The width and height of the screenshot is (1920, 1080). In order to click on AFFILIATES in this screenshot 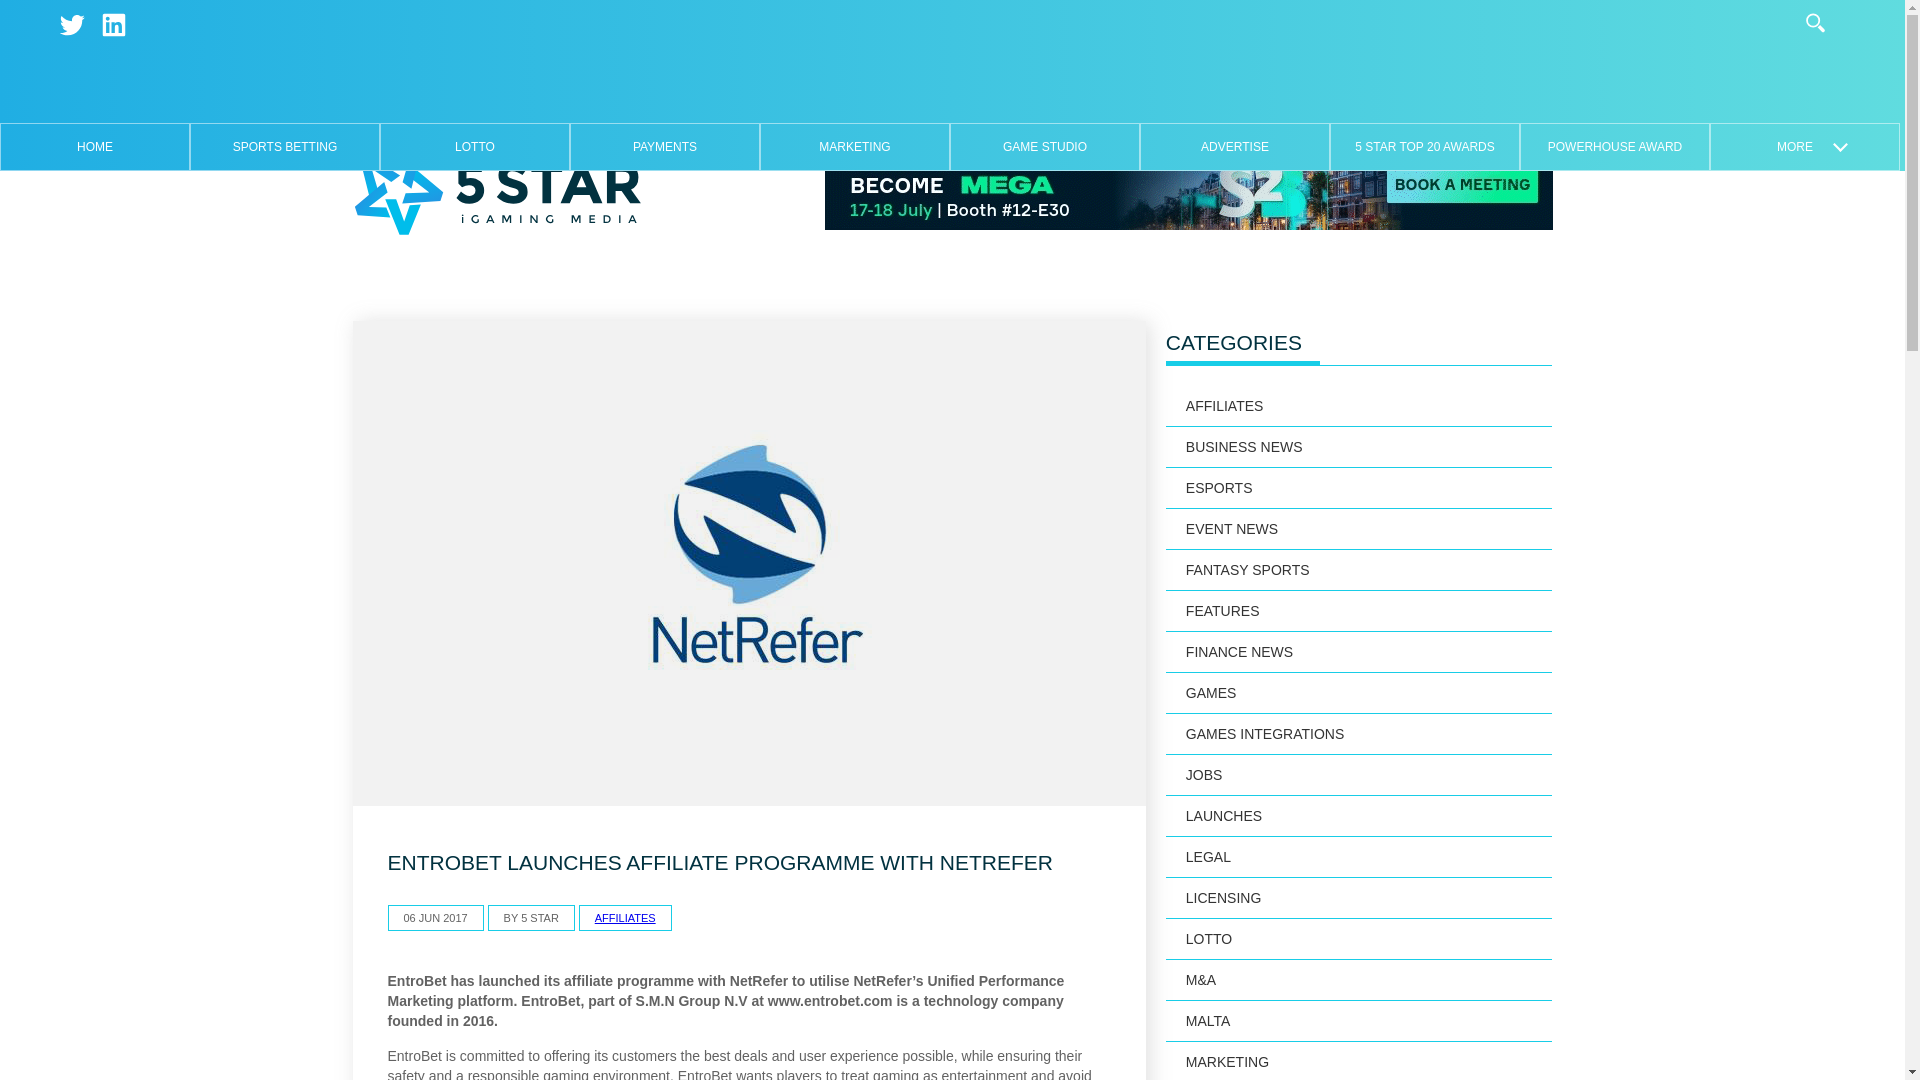, I will do `click(626, 918)`.